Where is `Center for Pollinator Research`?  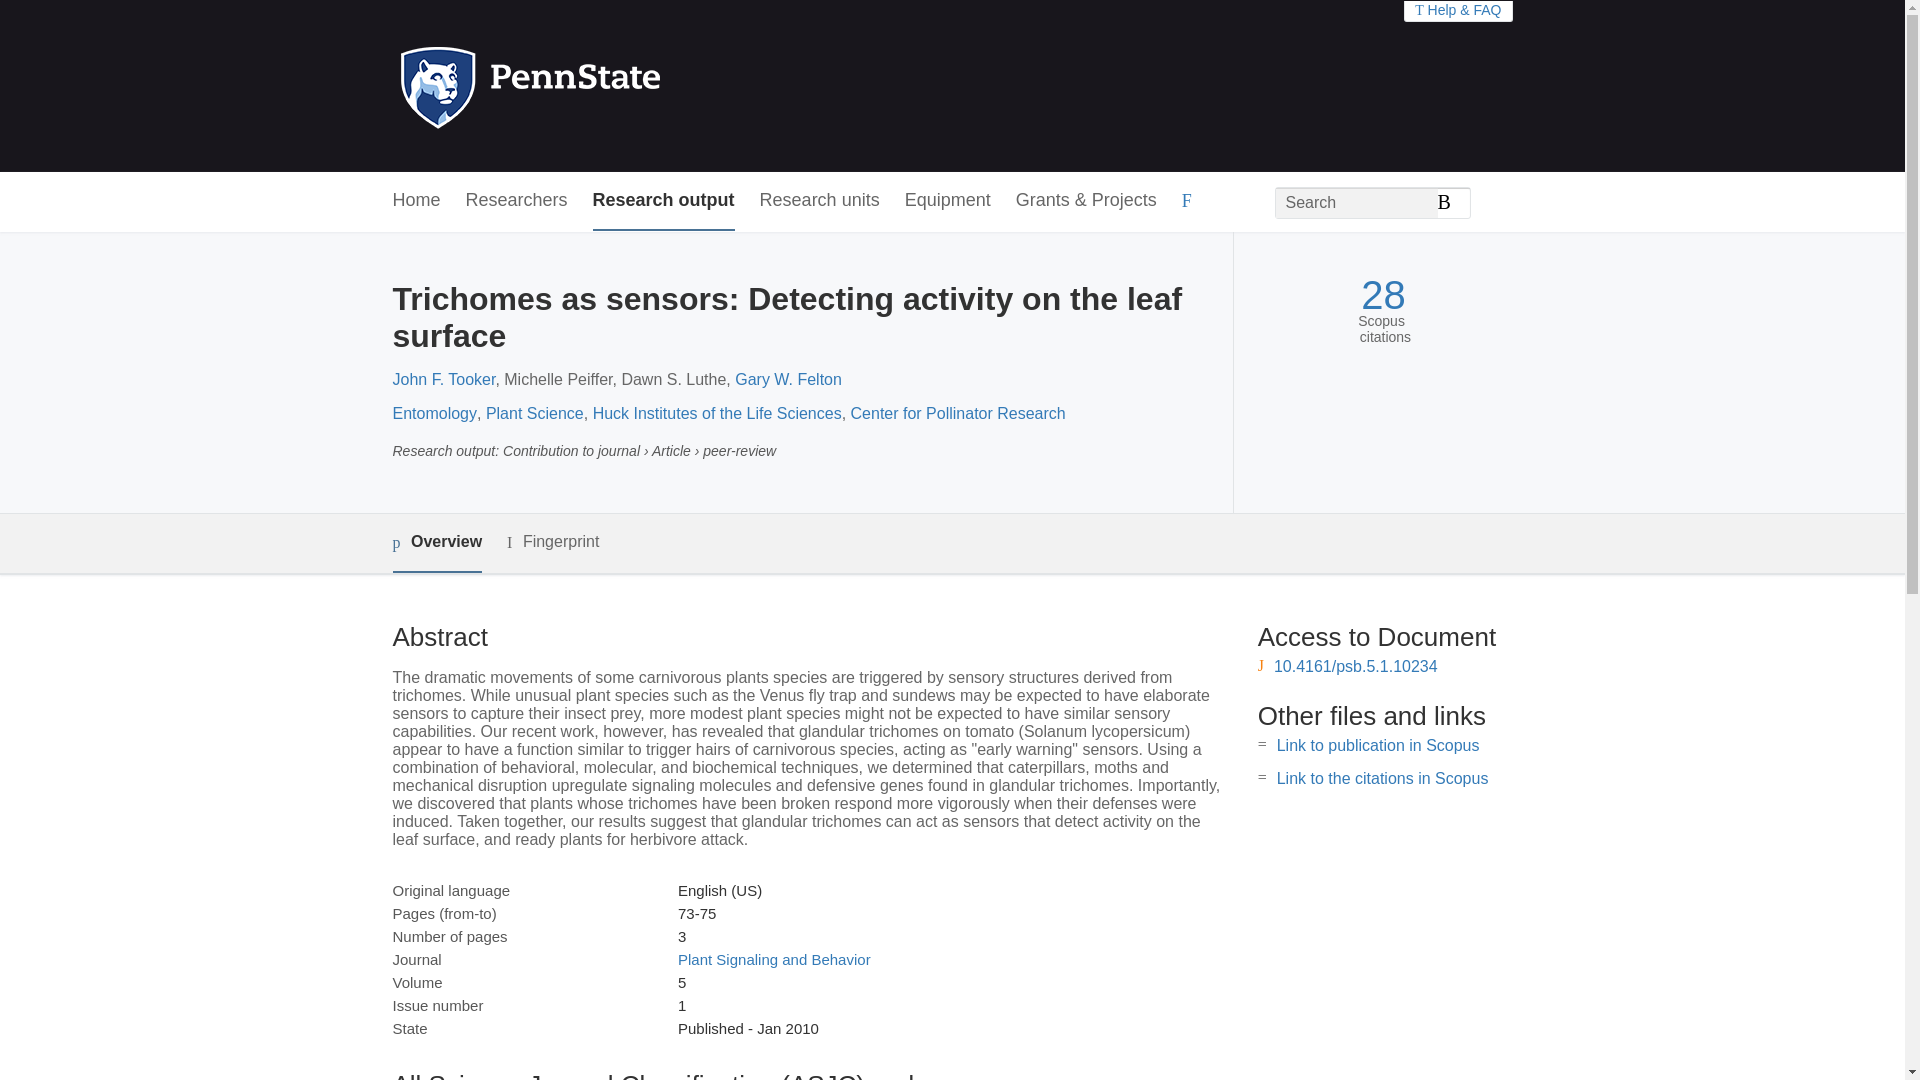
Center for Pollinator Research is located at coordinates (958, 414).